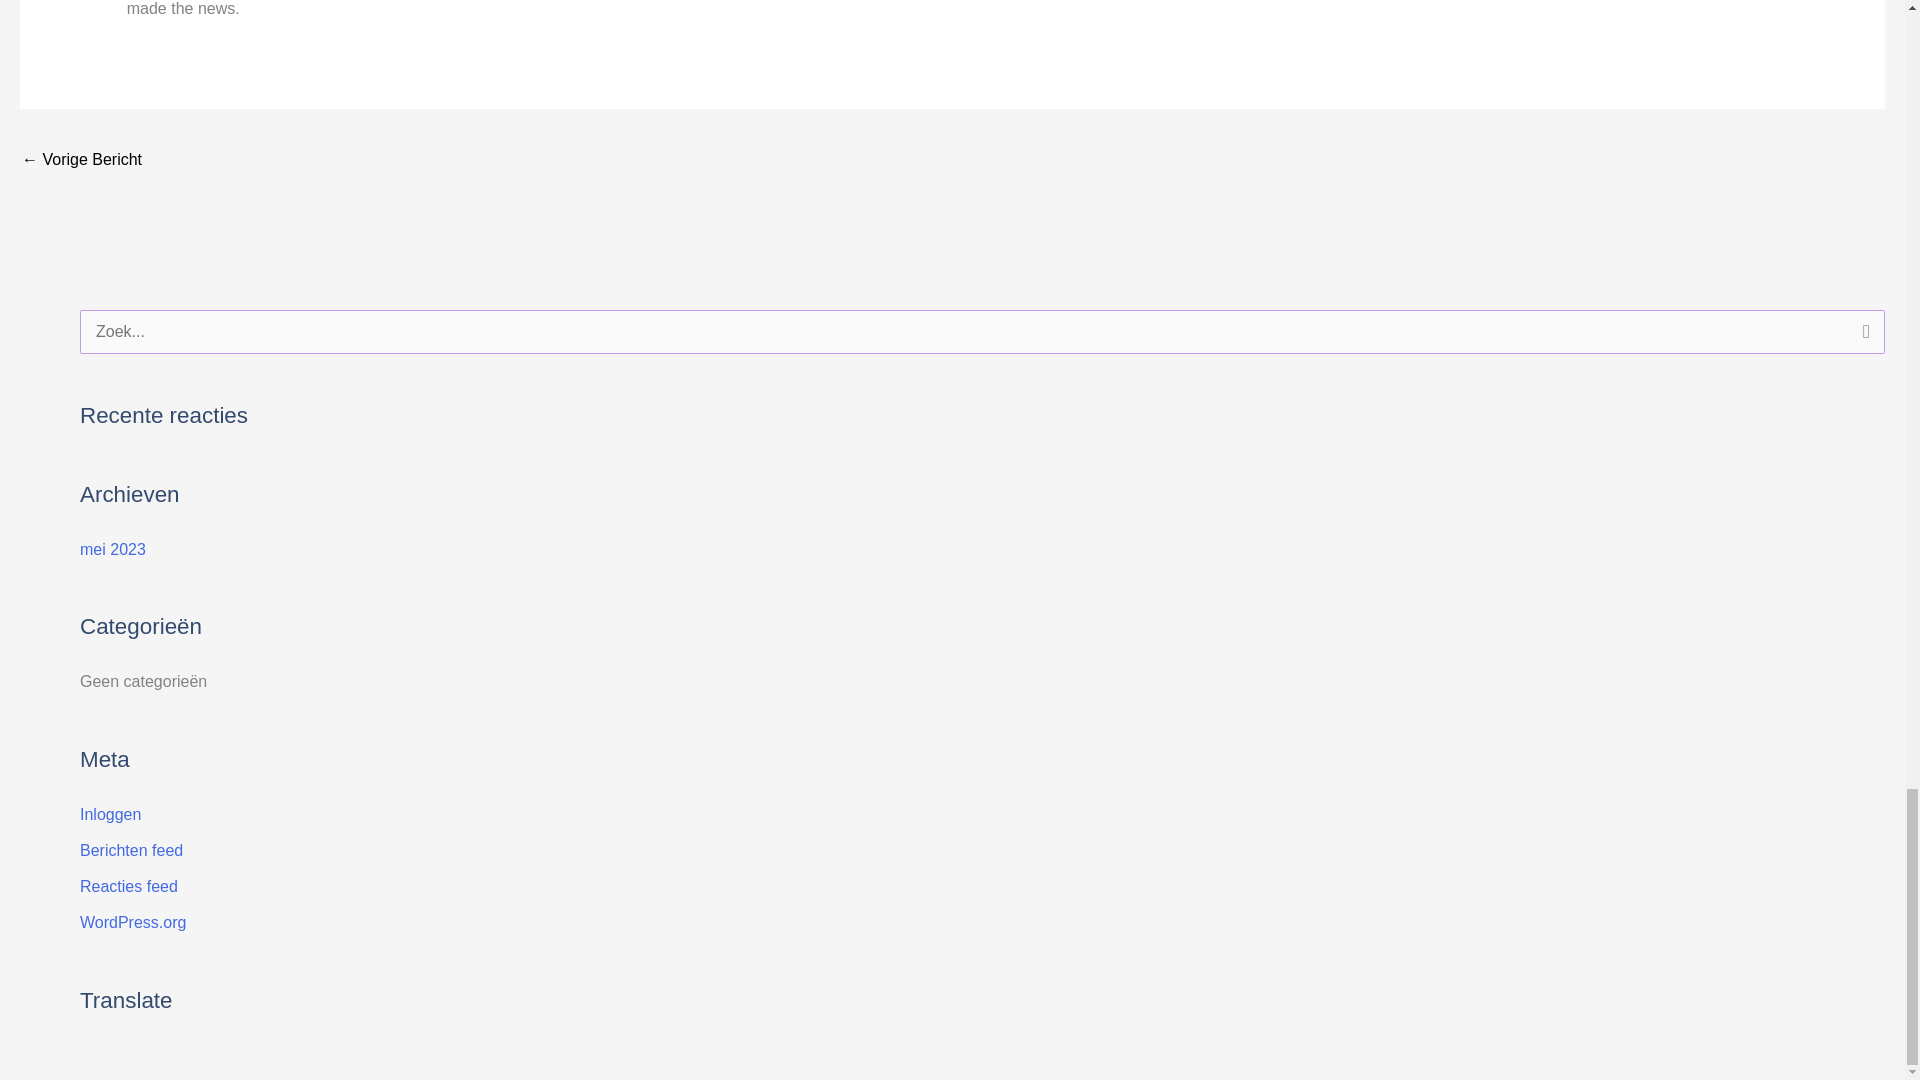 The height and width of the screenshot is (1080, 1920). I want to click on WordPress.org, so click(133, 922).